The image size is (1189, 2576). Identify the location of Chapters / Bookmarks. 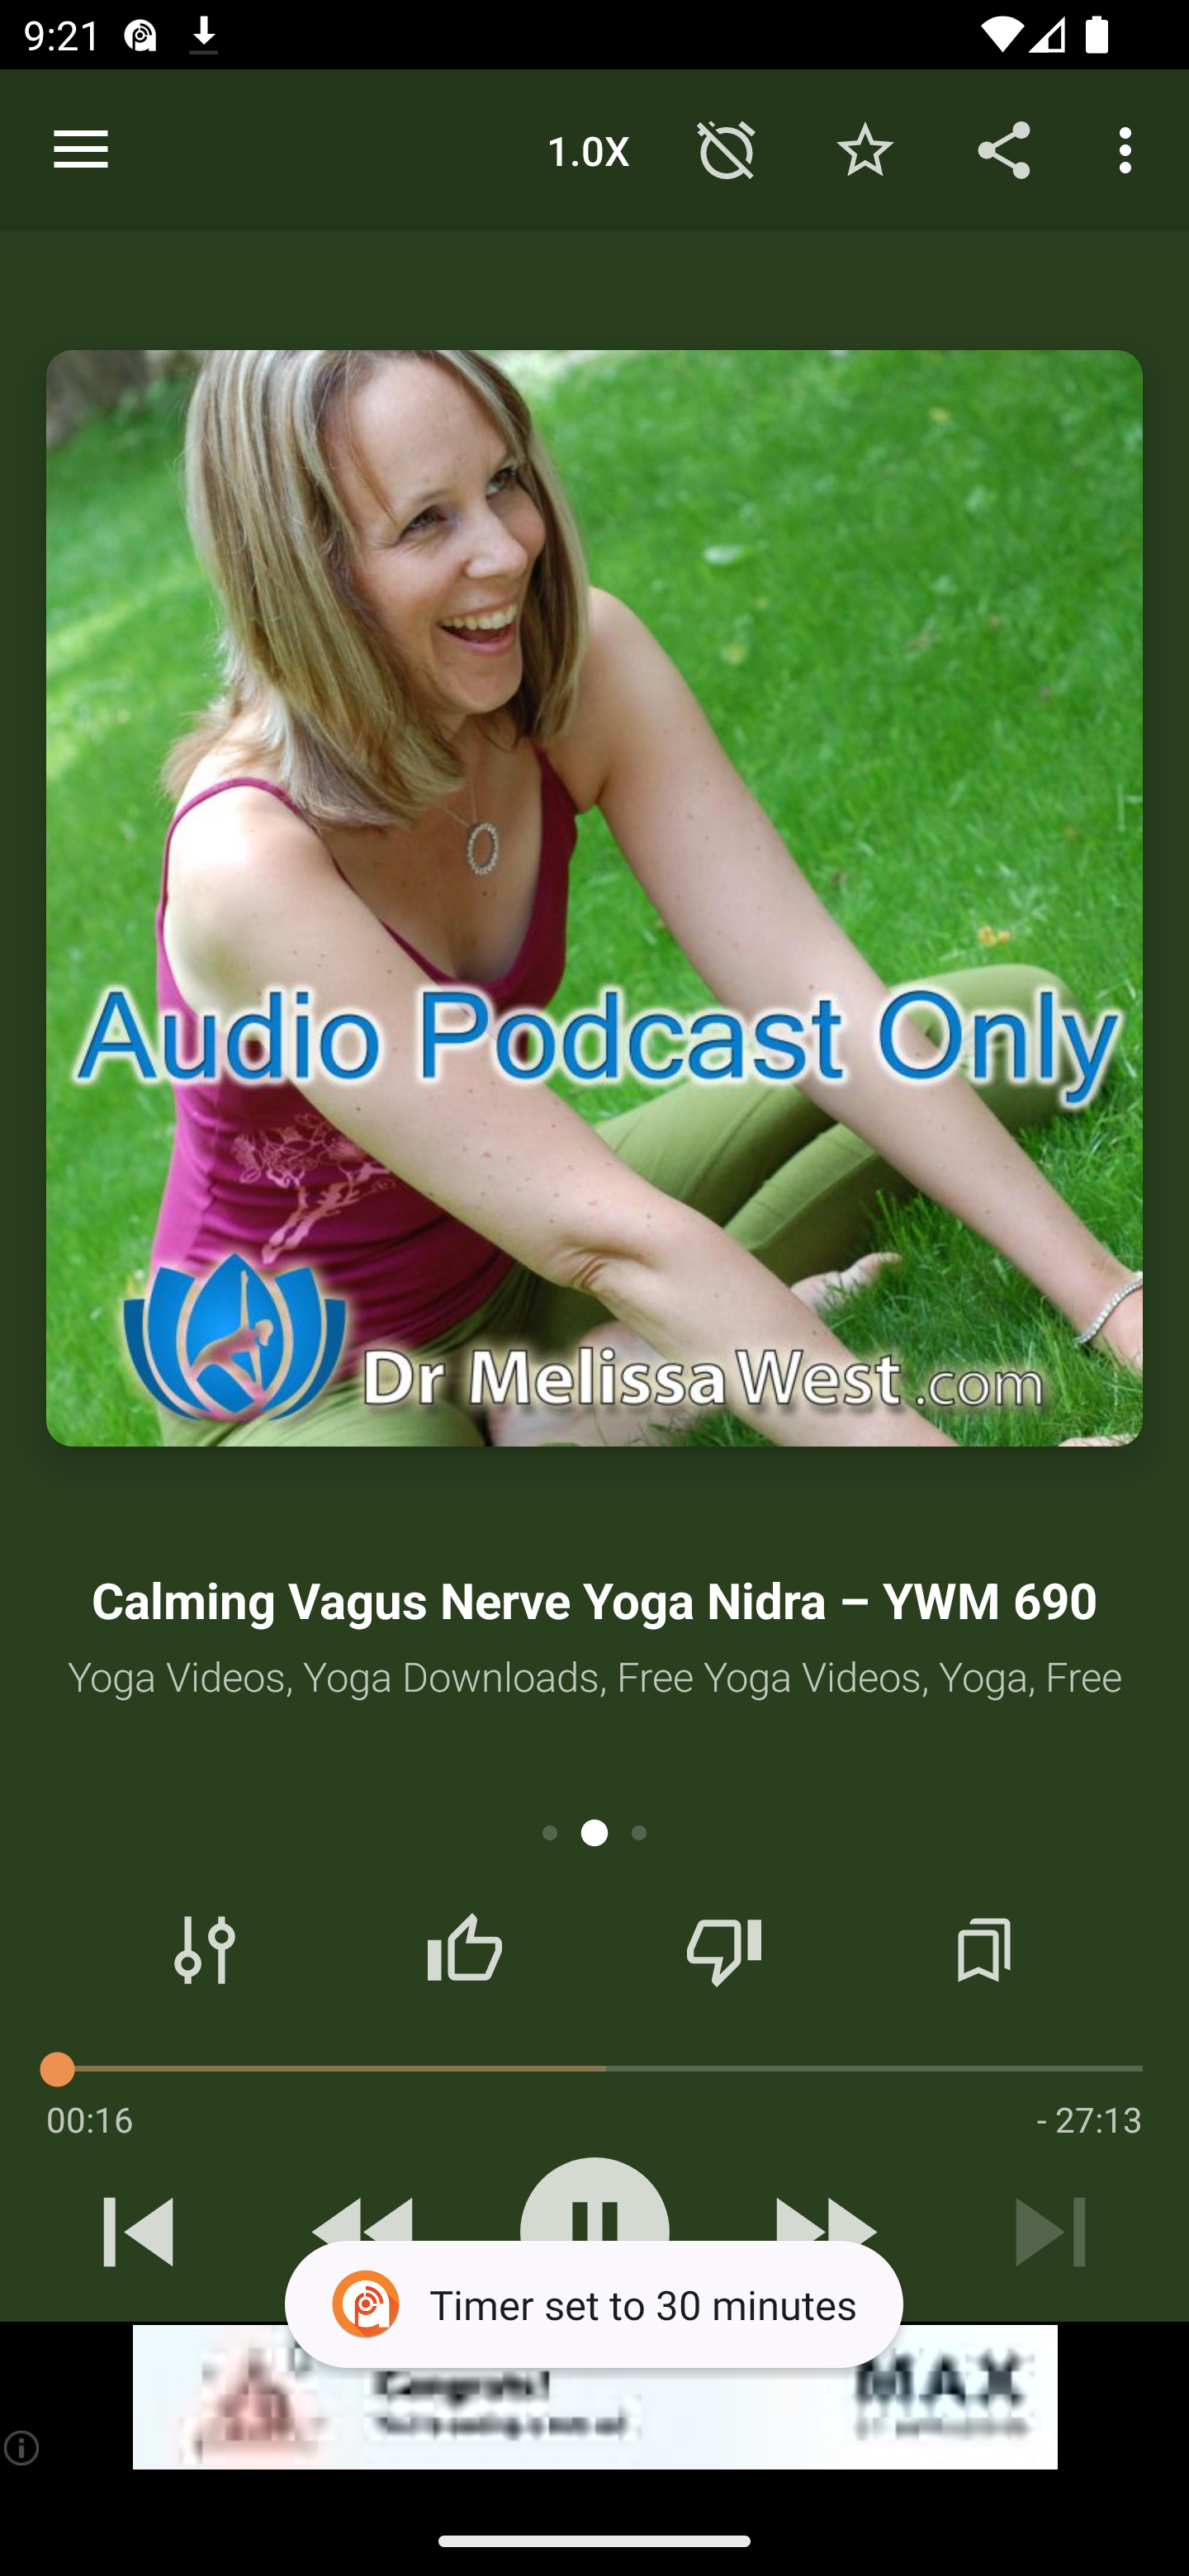
(983, 1950).